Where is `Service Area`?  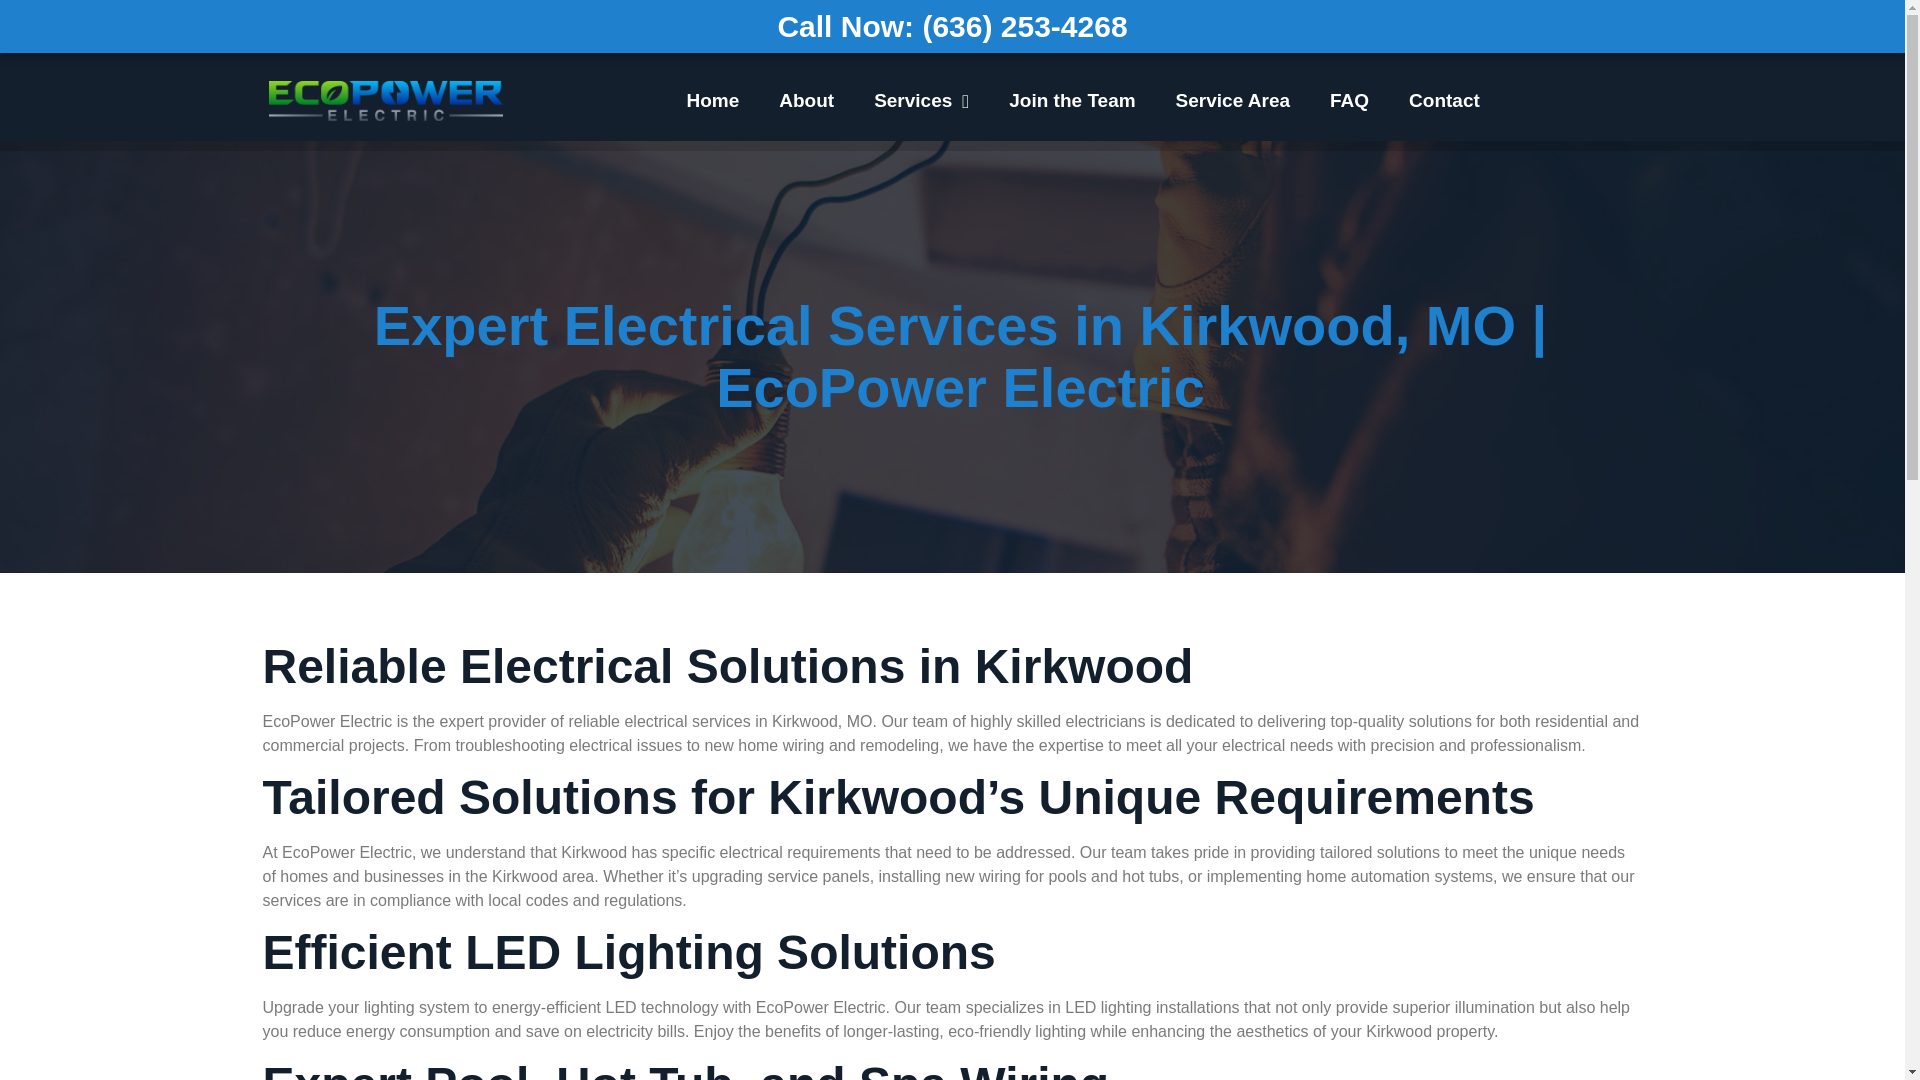
Service Area is located at coordinates (1232, 100).